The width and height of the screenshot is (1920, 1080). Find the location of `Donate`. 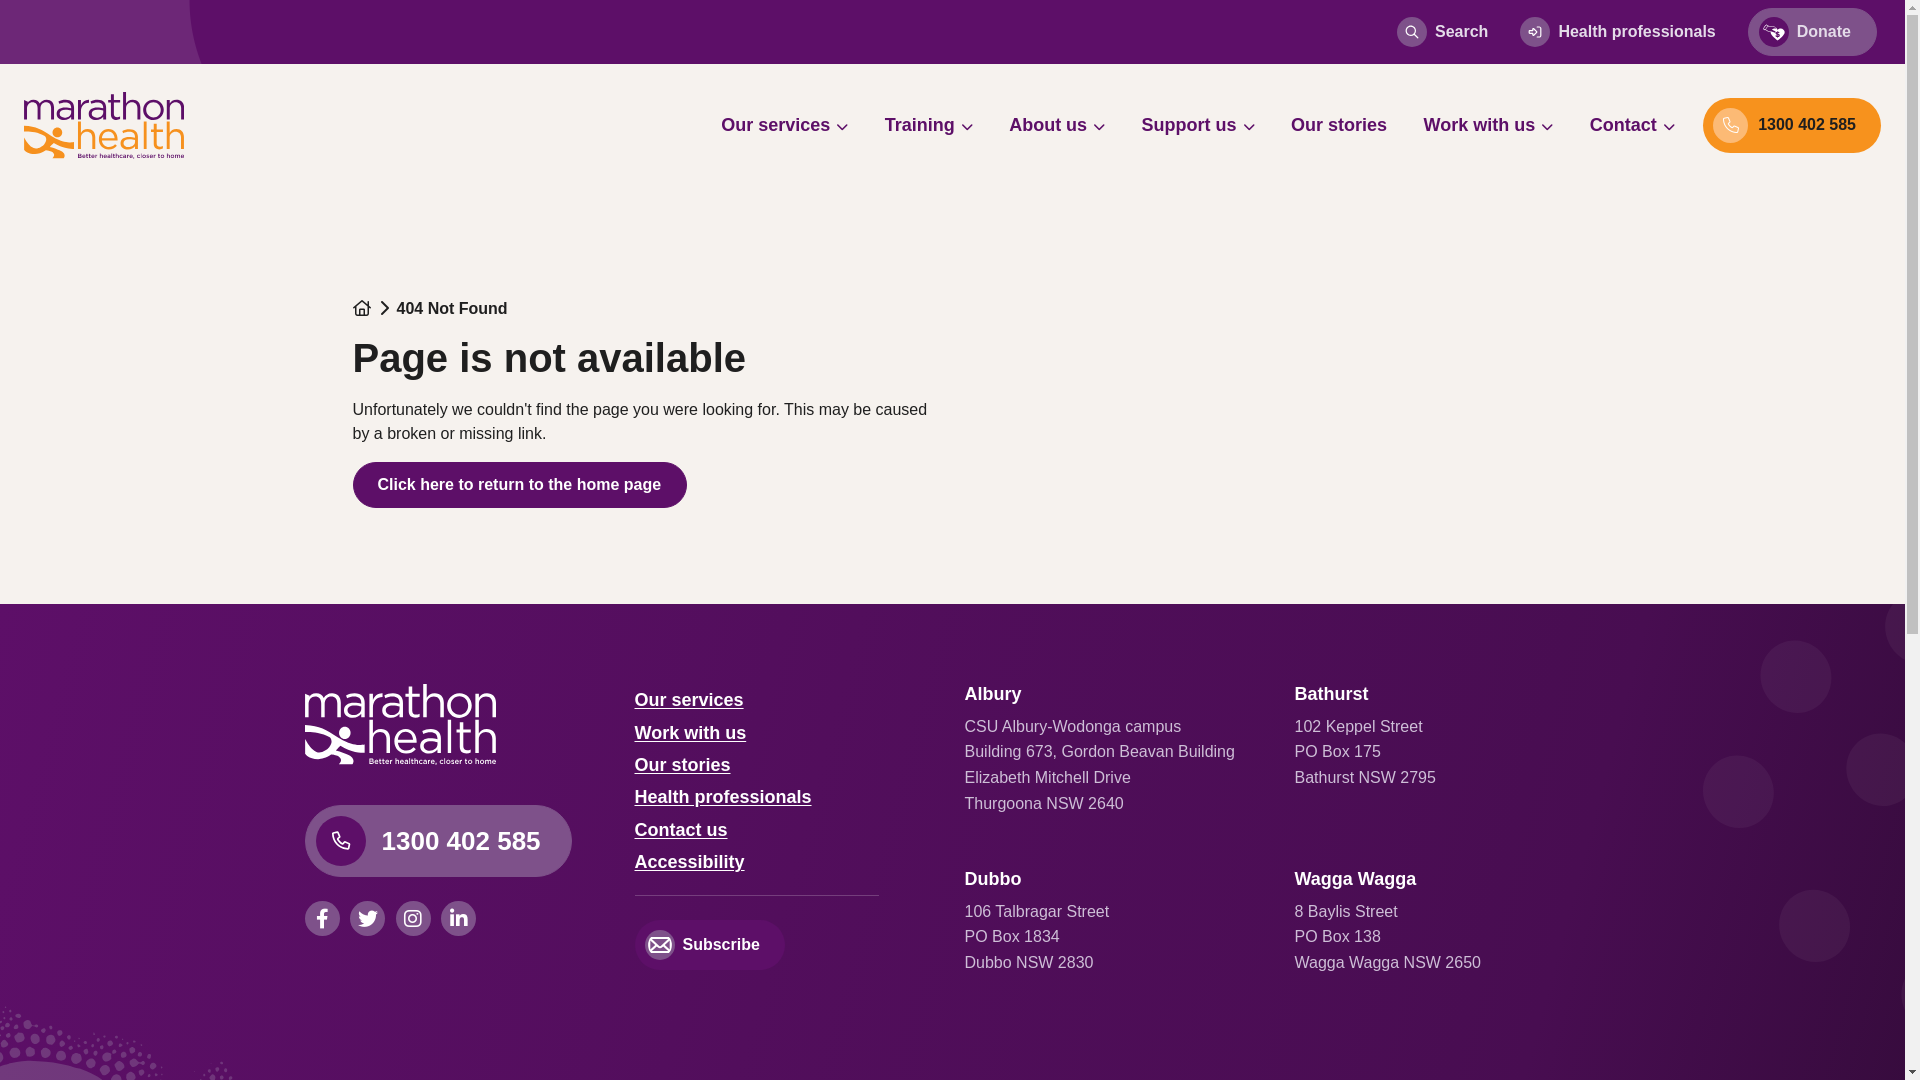

Donate is located at coordinates (1812, 32).